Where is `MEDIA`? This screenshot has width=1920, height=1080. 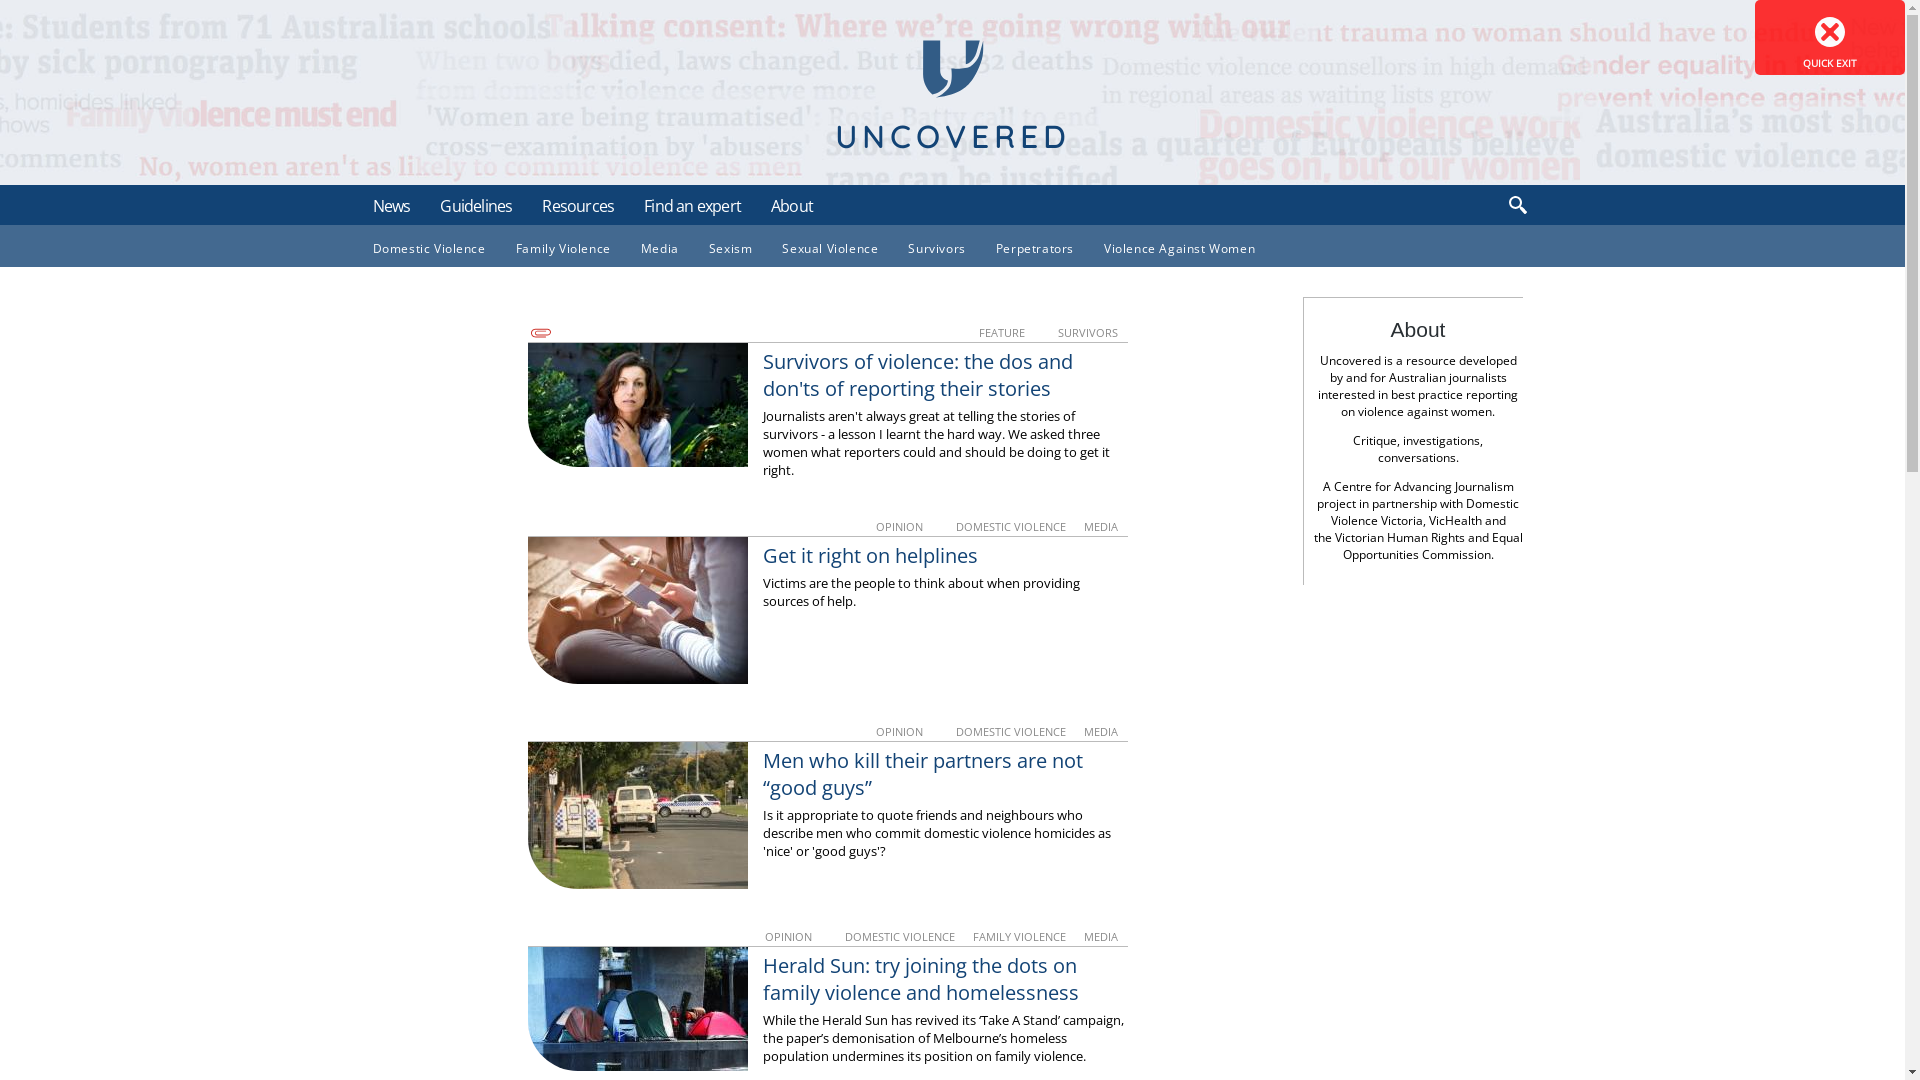
MEDIA is located at coordinates (1101, 526).